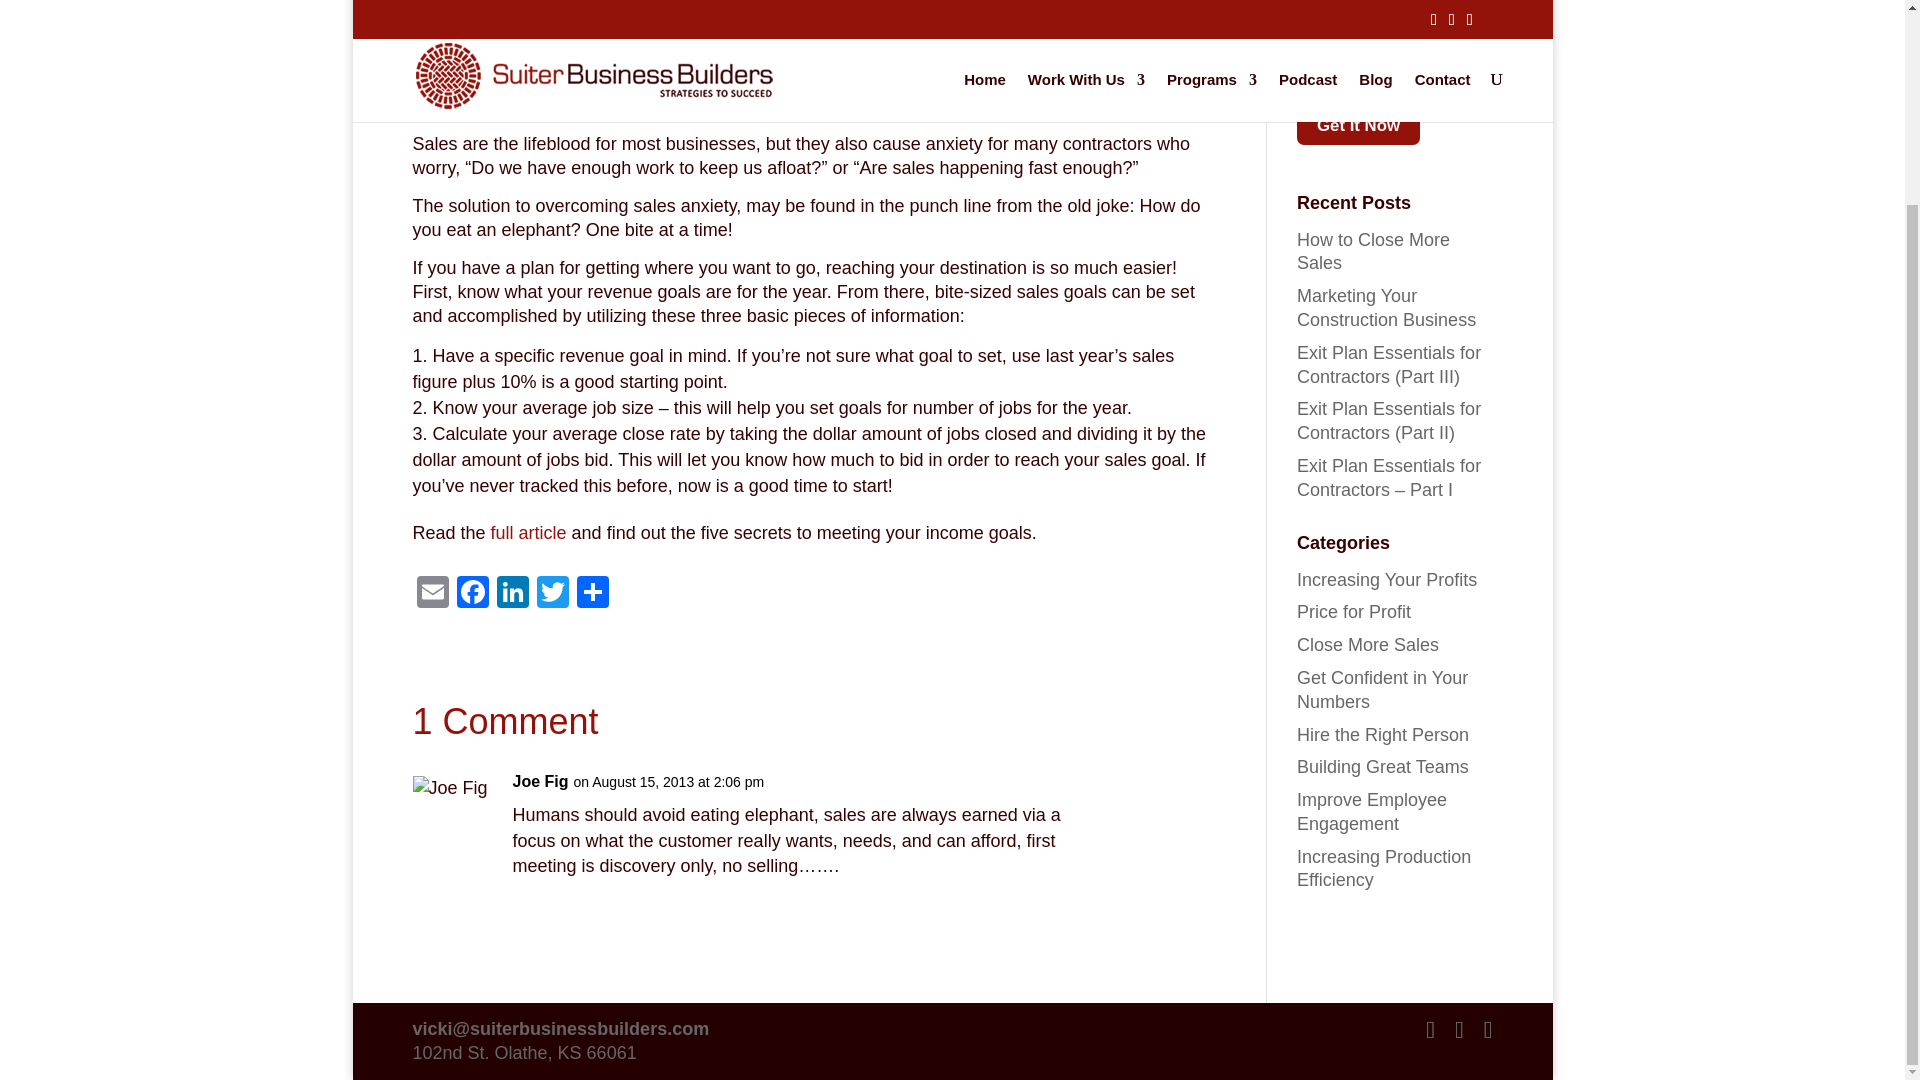 Image resolution: width=1920 pixels, height=1080 pixels. I want to click on Facebook, so click(471, 594).